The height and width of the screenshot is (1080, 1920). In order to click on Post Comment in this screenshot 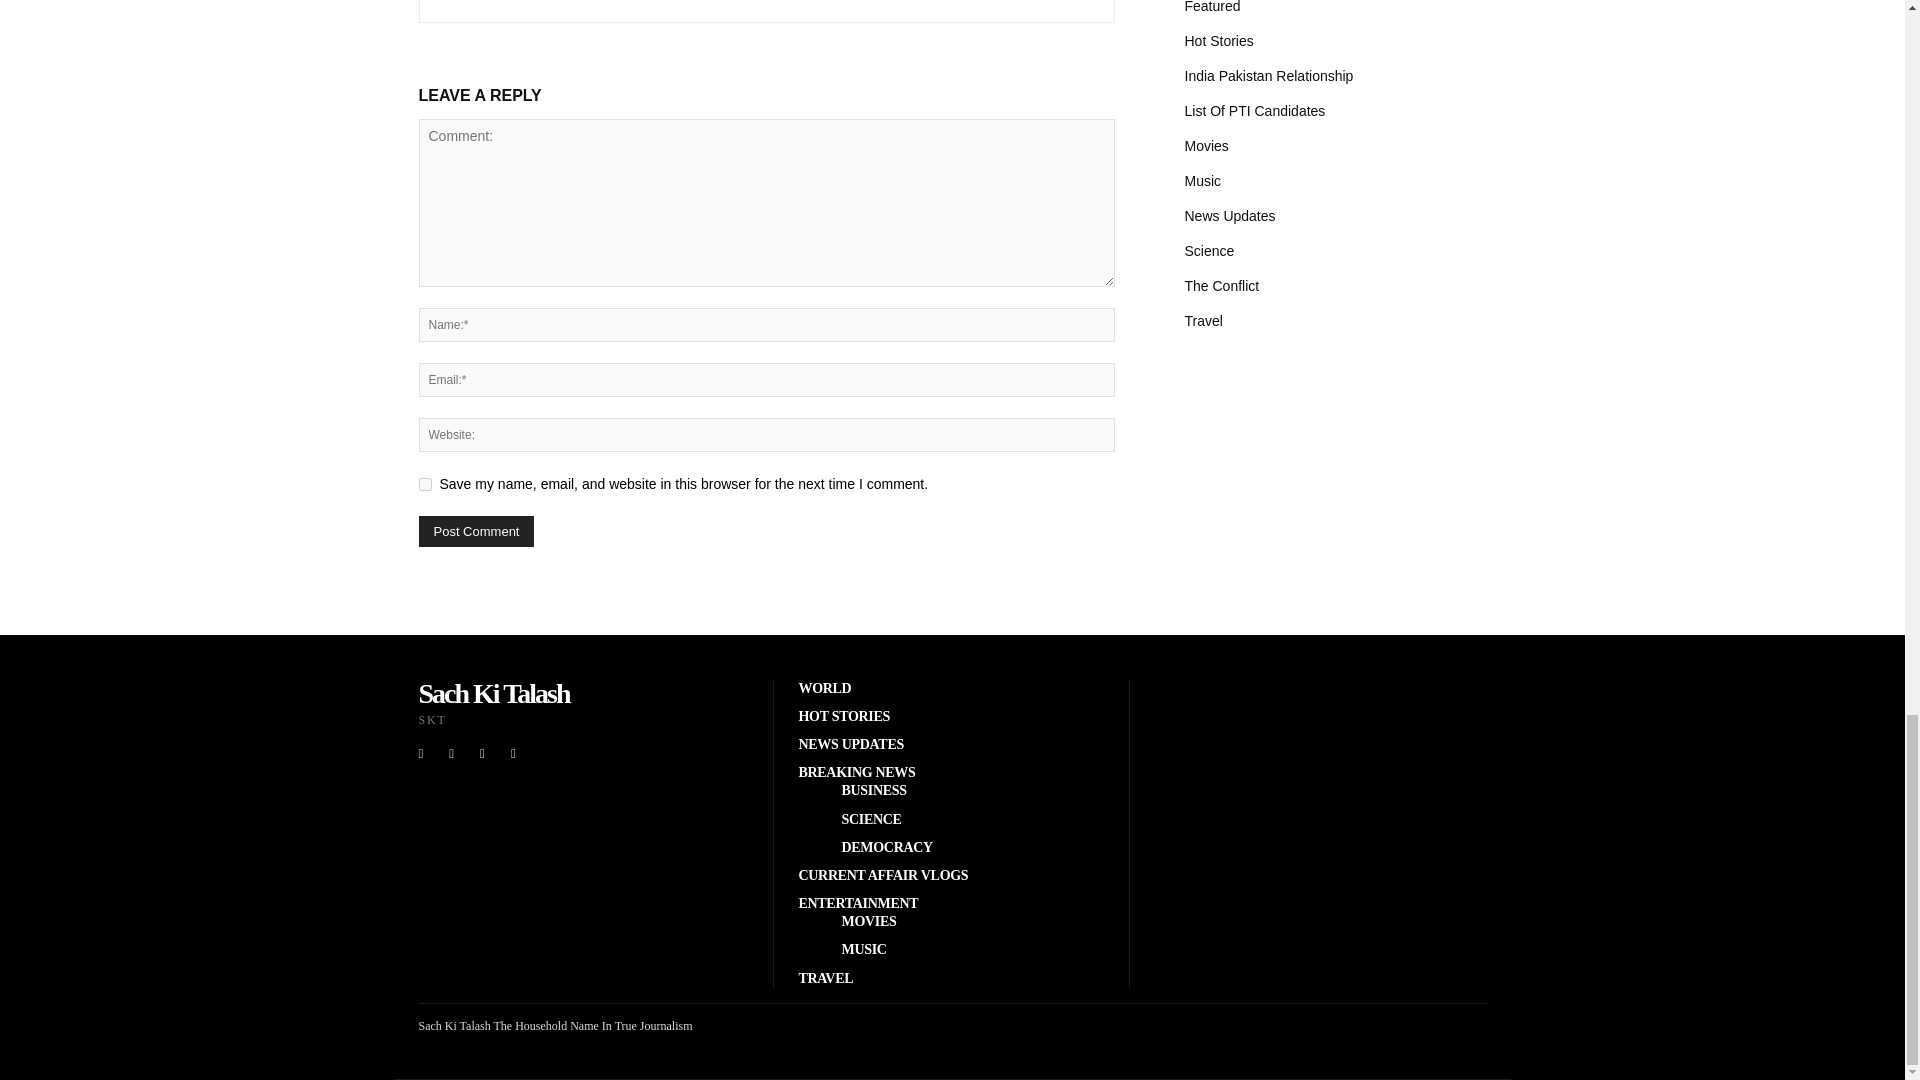, I will do `click(476, 531)`.